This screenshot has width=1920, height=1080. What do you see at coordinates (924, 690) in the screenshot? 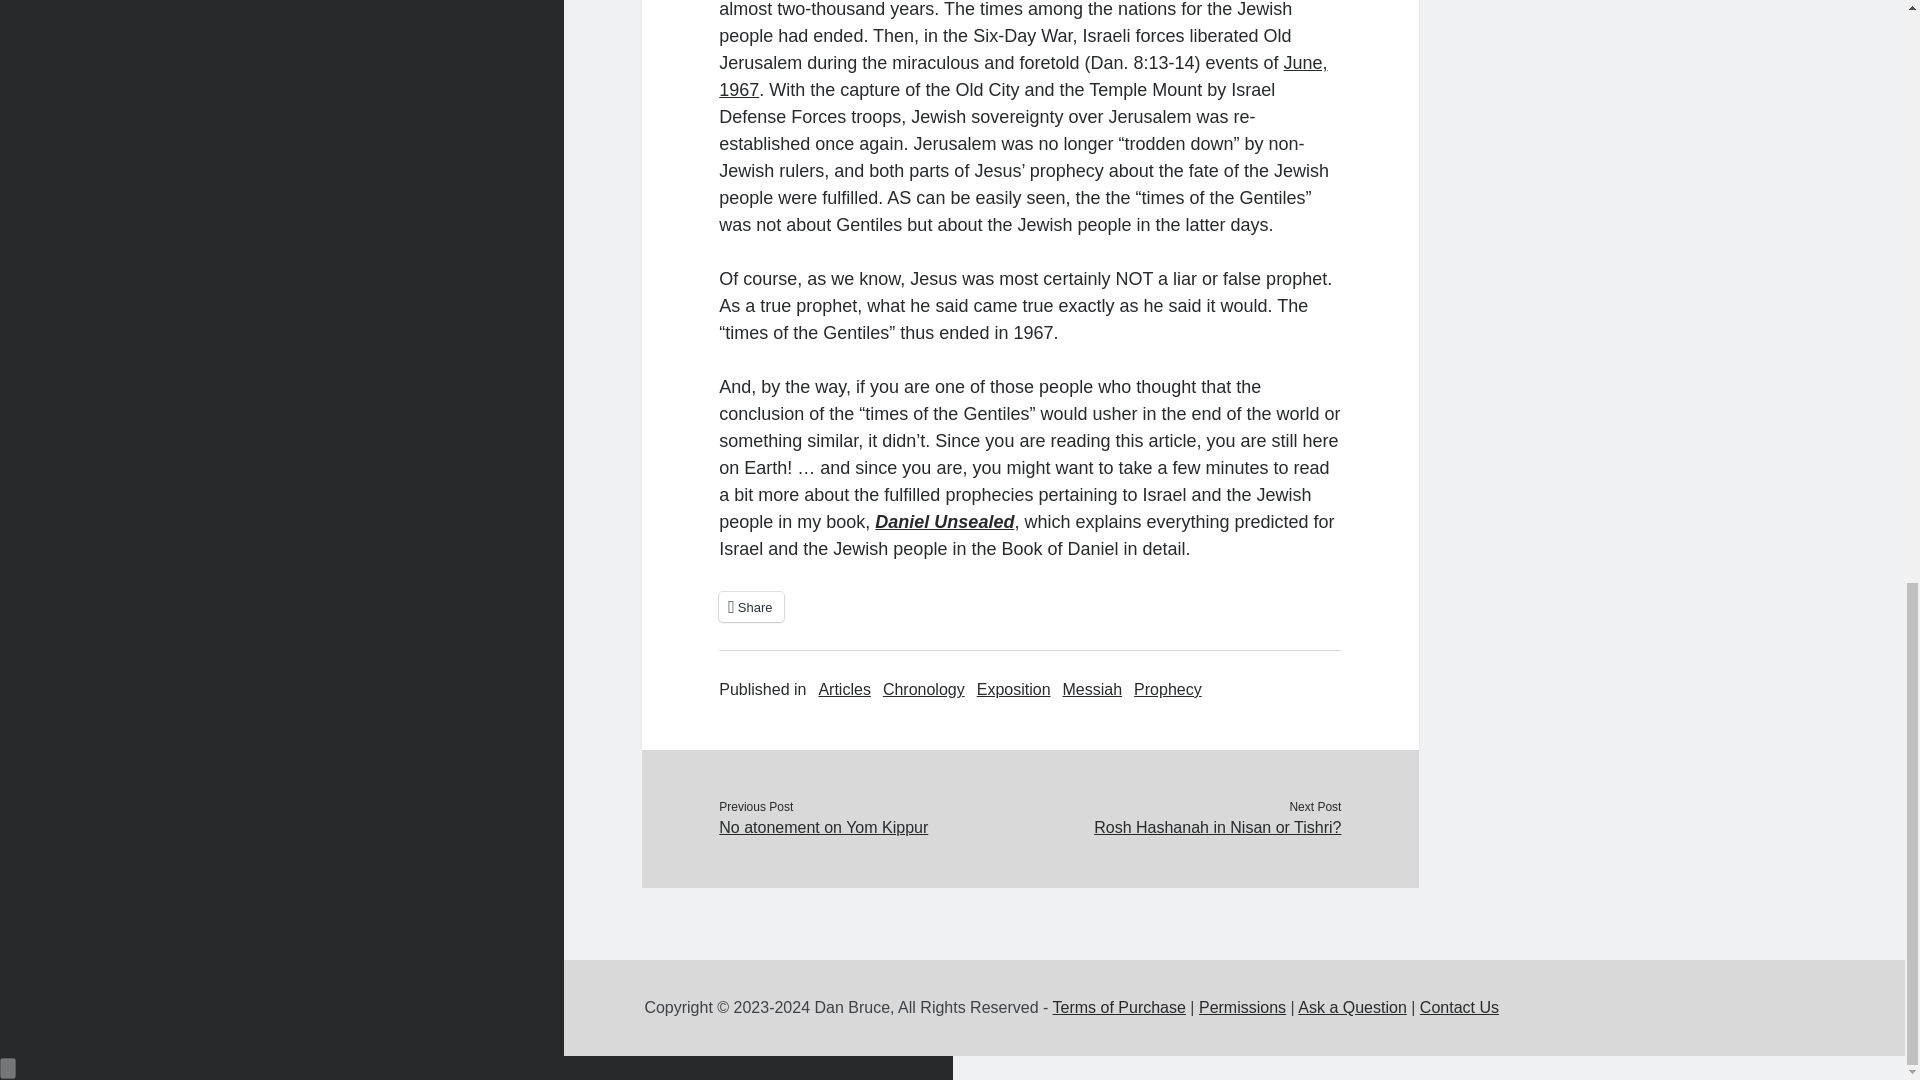
I see `View all posts in Chronology` at bounding box center [924, 690].